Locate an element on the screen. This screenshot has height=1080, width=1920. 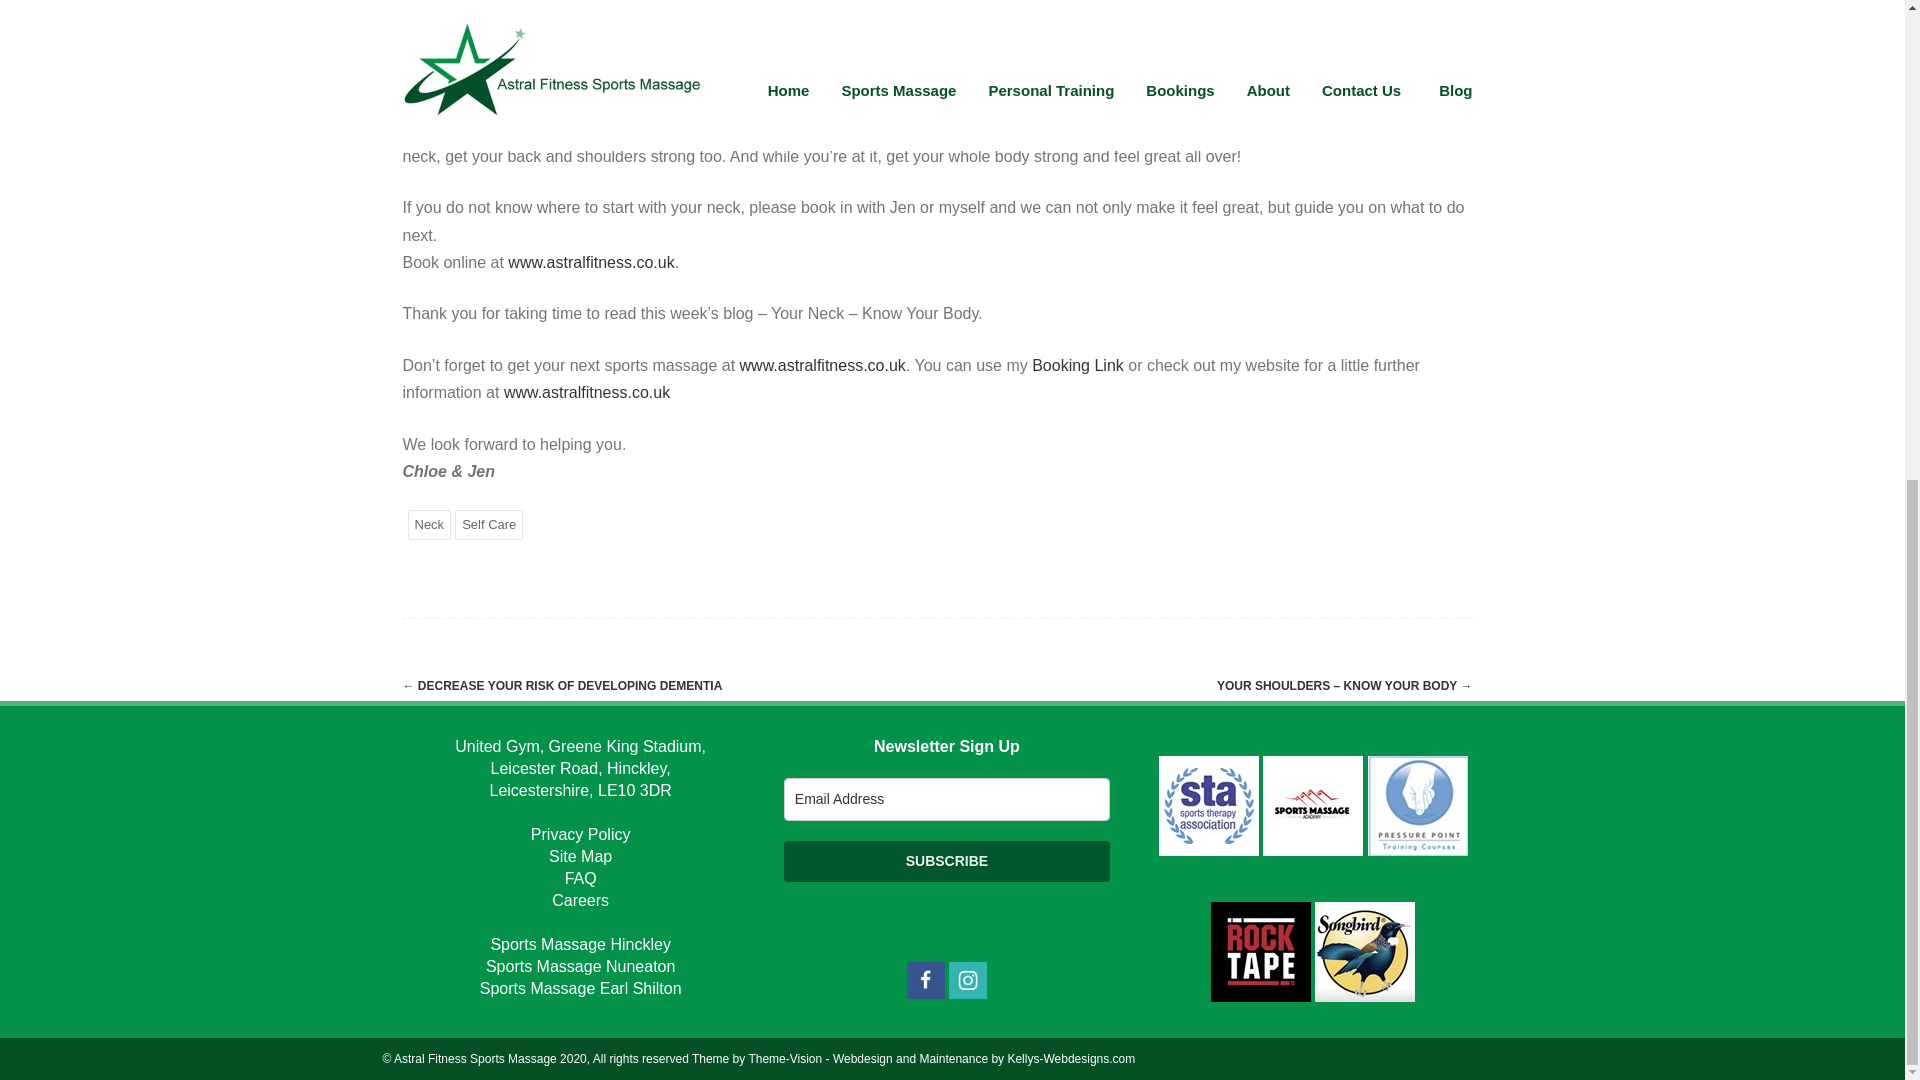
Self Care is located at coordinates (488, 524).